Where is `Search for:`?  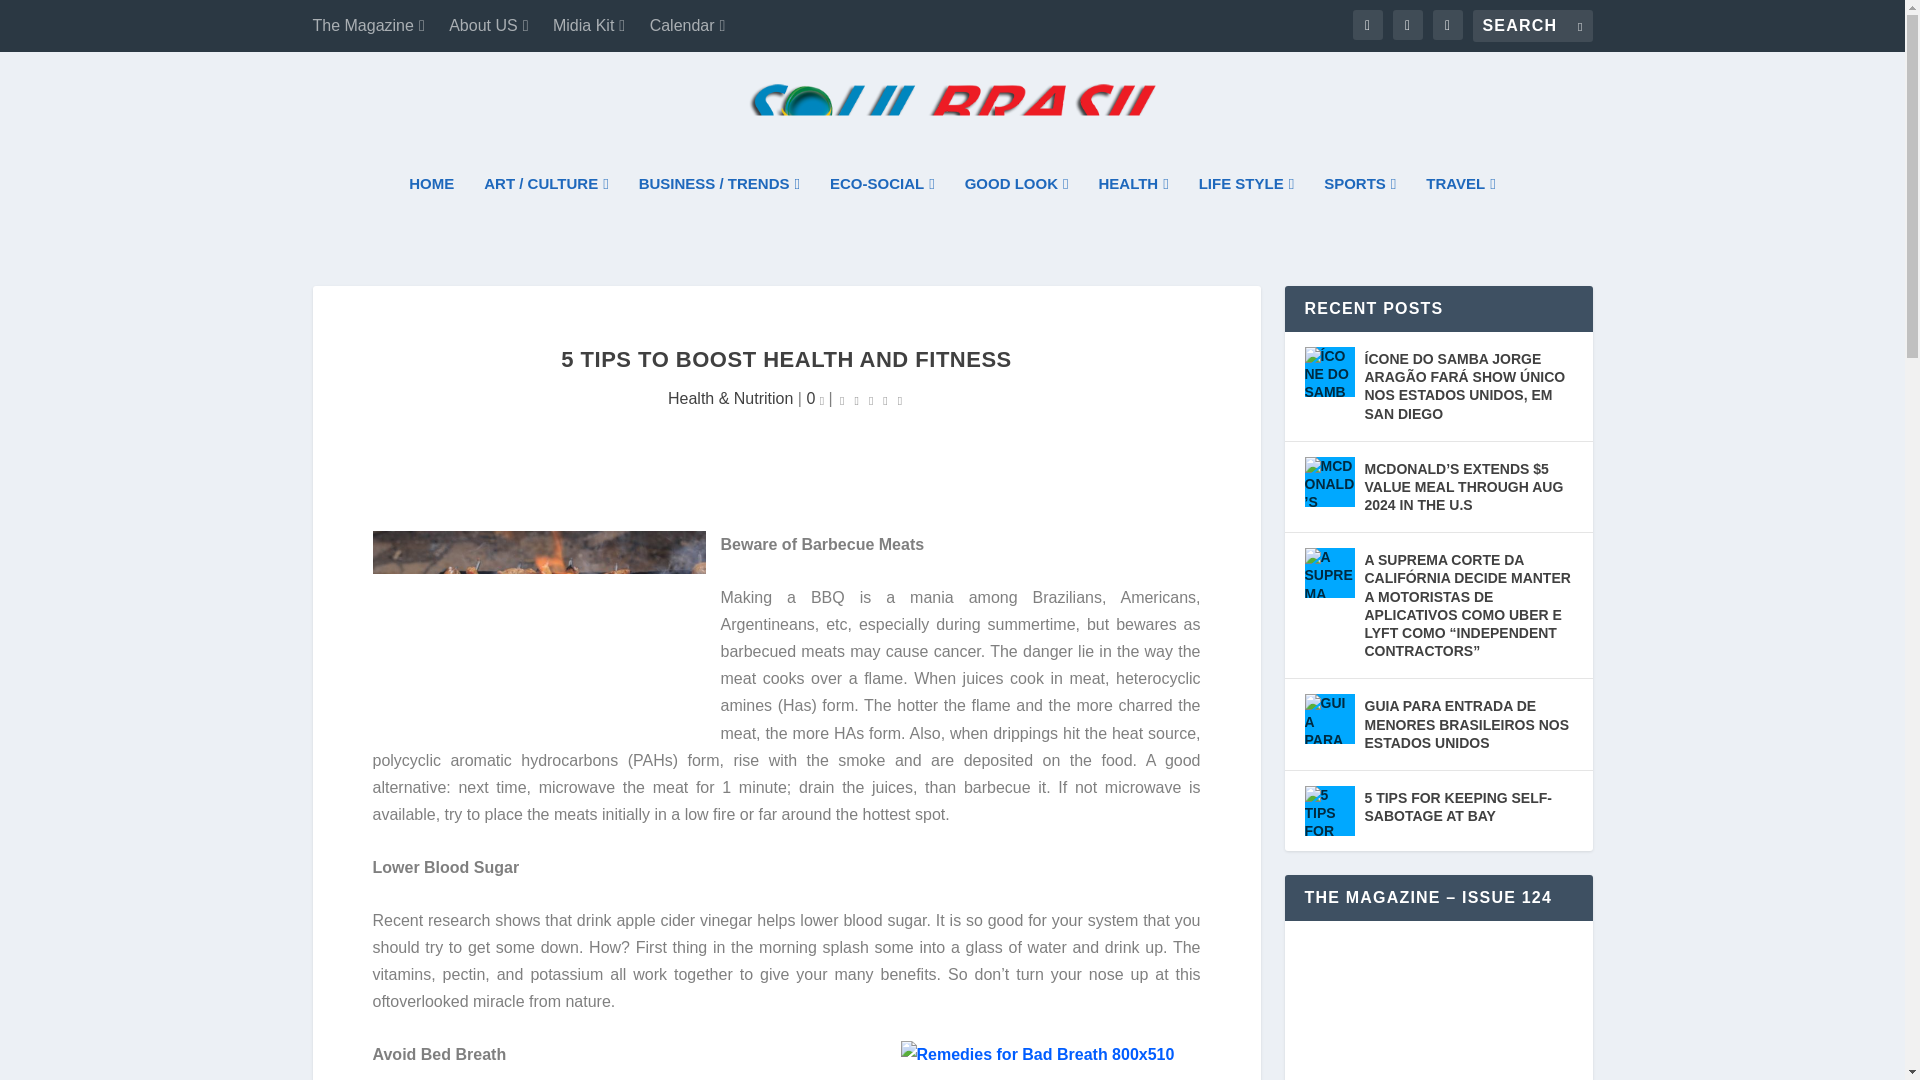 Search for: is located at coordinates (1532, 26).